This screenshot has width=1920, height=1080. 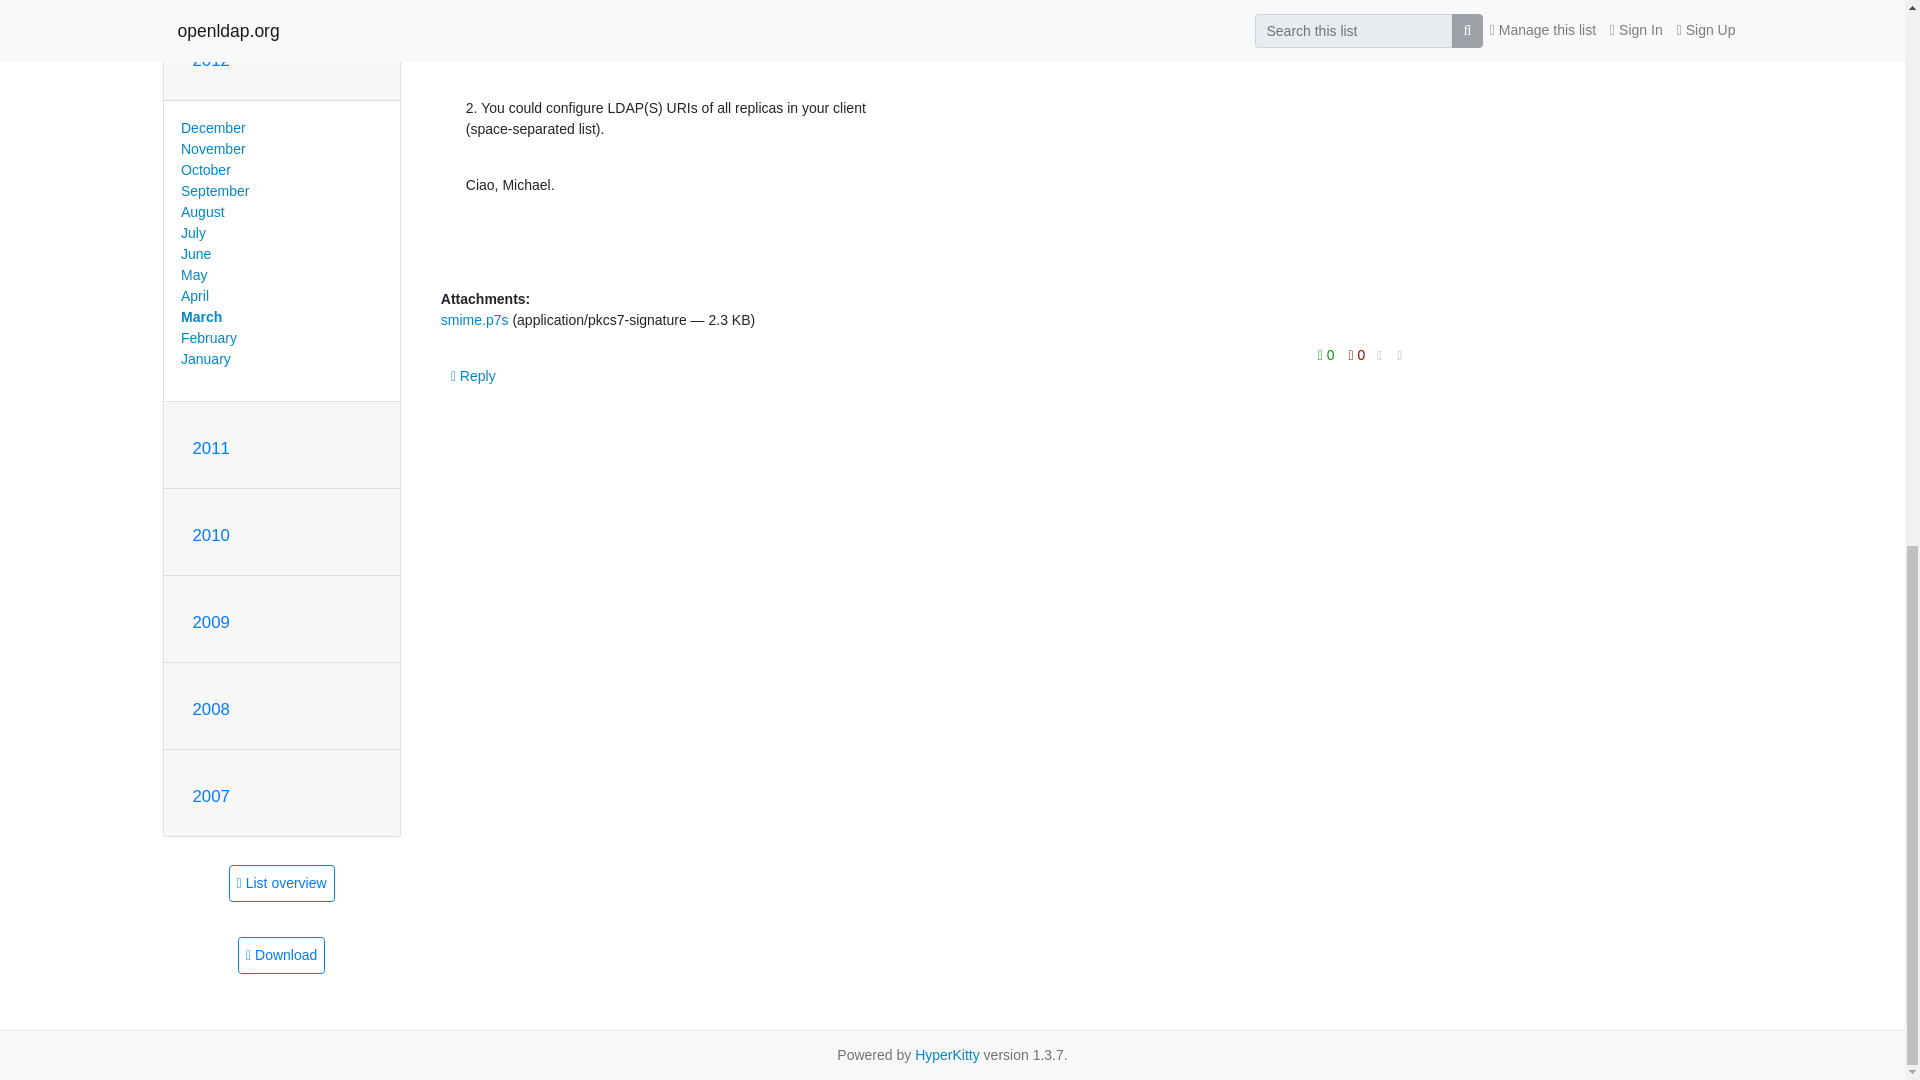 What do you see at coordinates (1379, 356) in the screenshot?
I see `Display in fixed font` at bounding box center [1379, 356].